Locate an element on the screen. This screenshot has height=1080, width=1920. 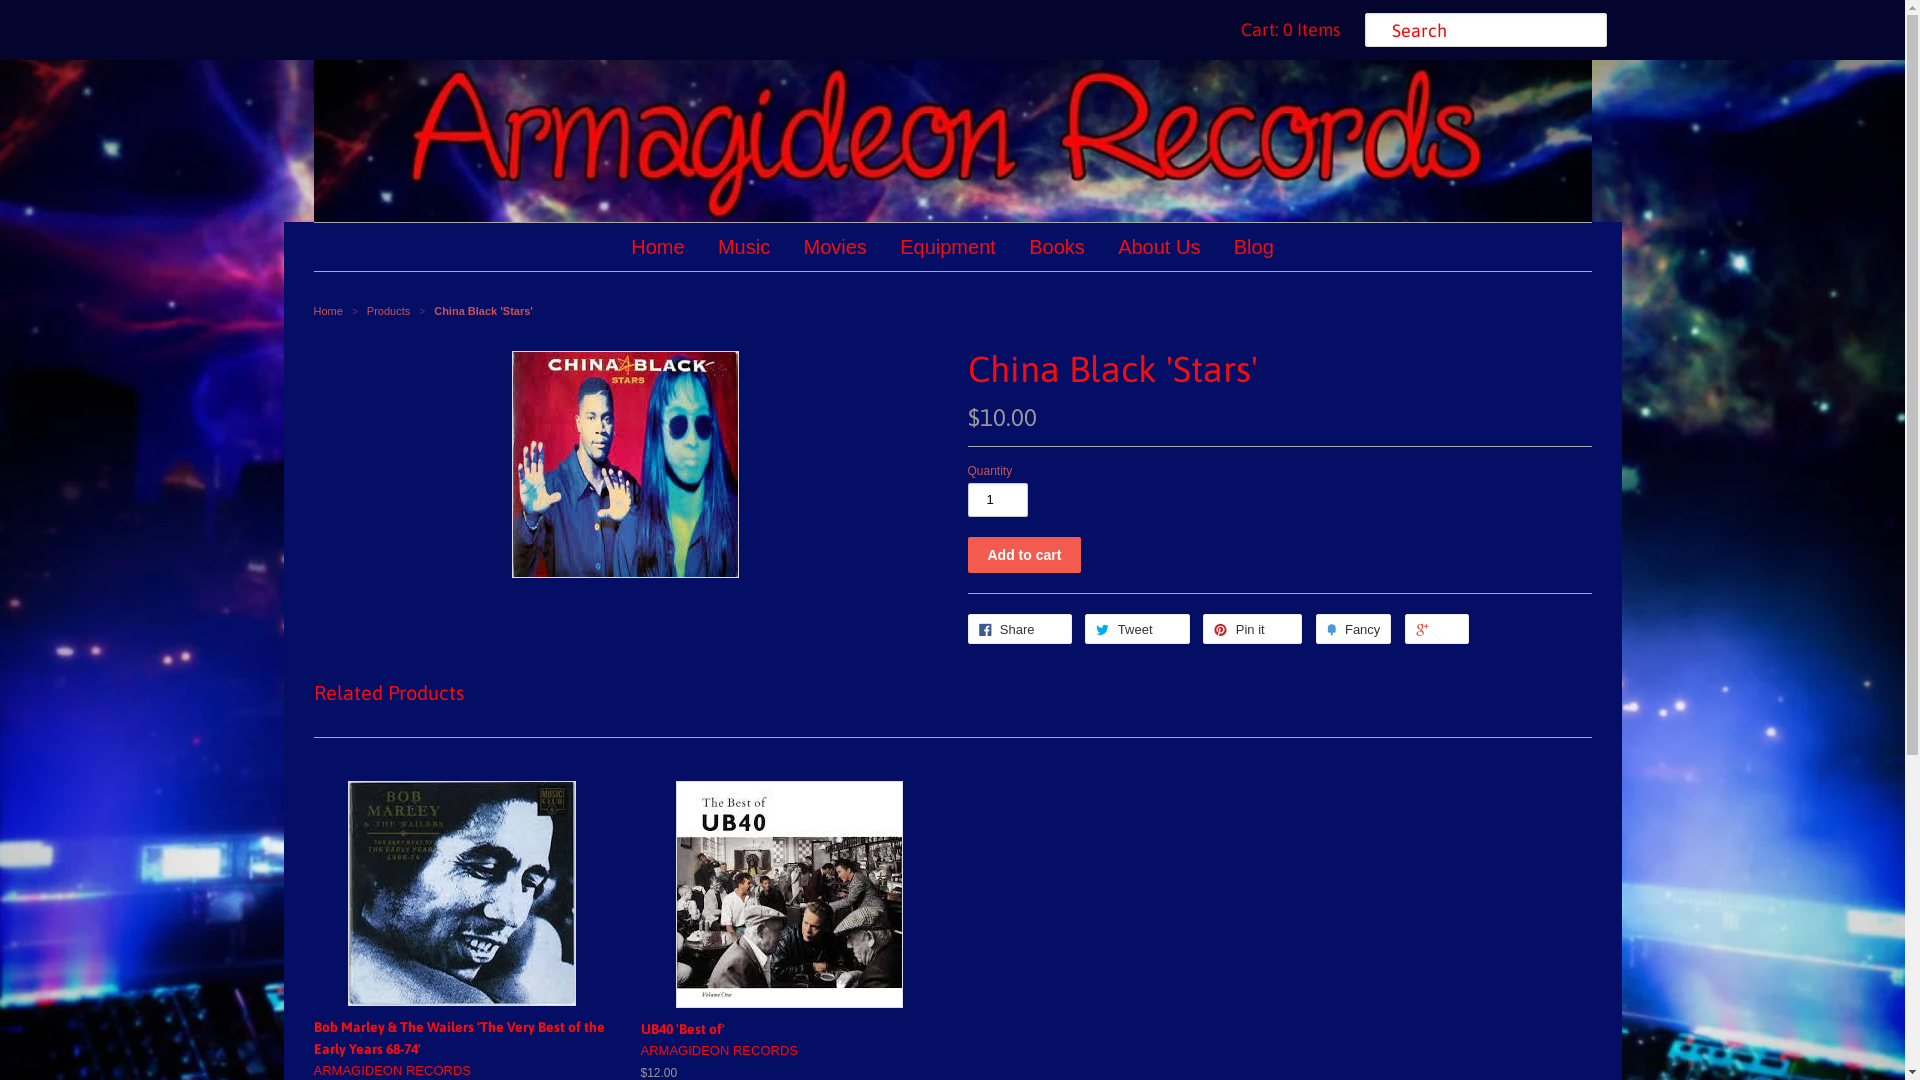
Tweet is located at coordinates (1138, 629).